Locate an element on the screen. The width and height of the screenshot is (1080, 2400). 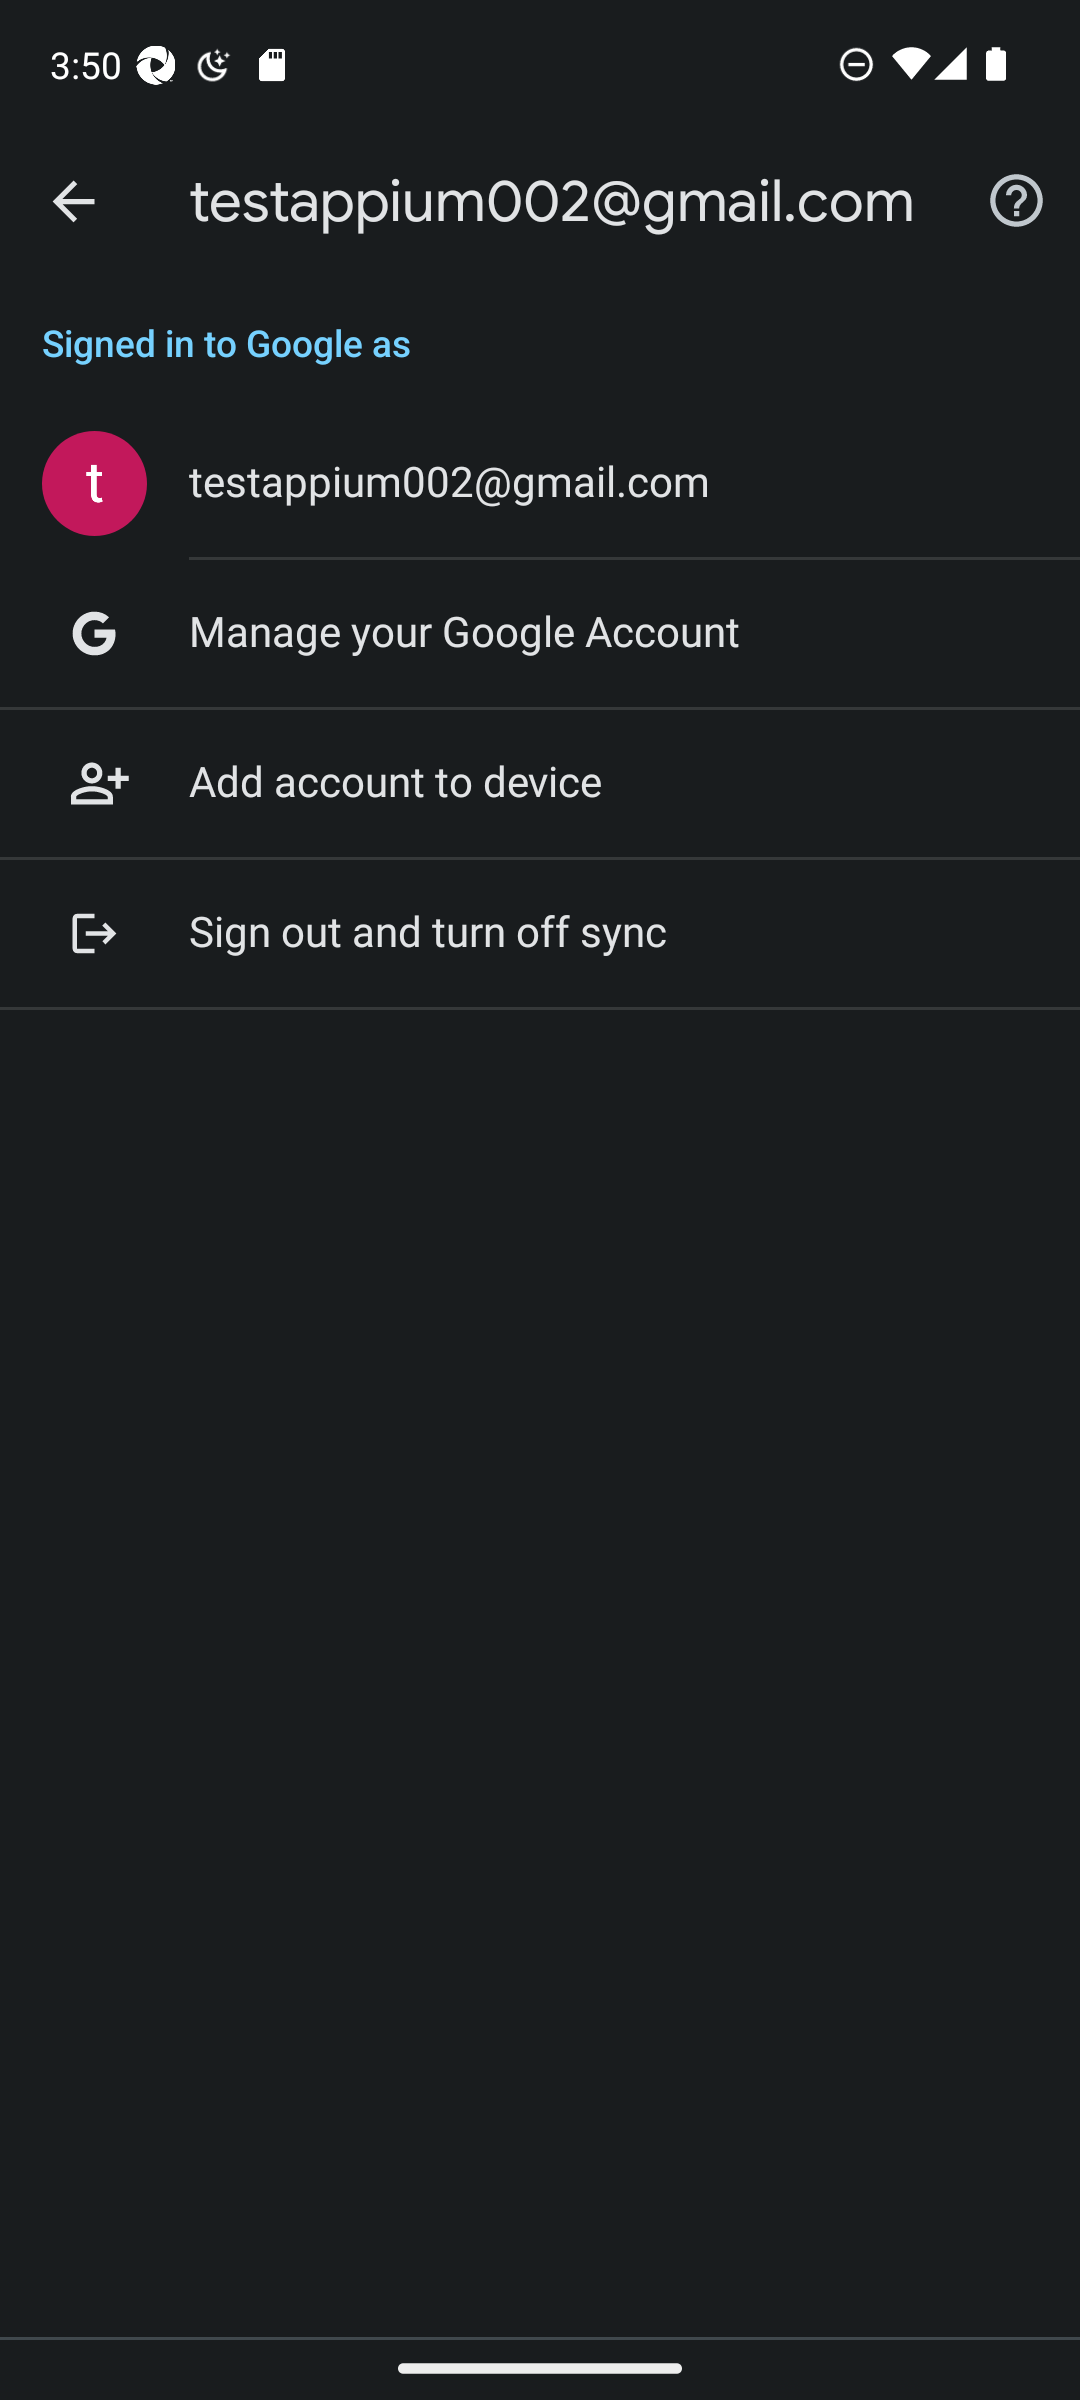
Add account to device is located at coordinates (540, 783).